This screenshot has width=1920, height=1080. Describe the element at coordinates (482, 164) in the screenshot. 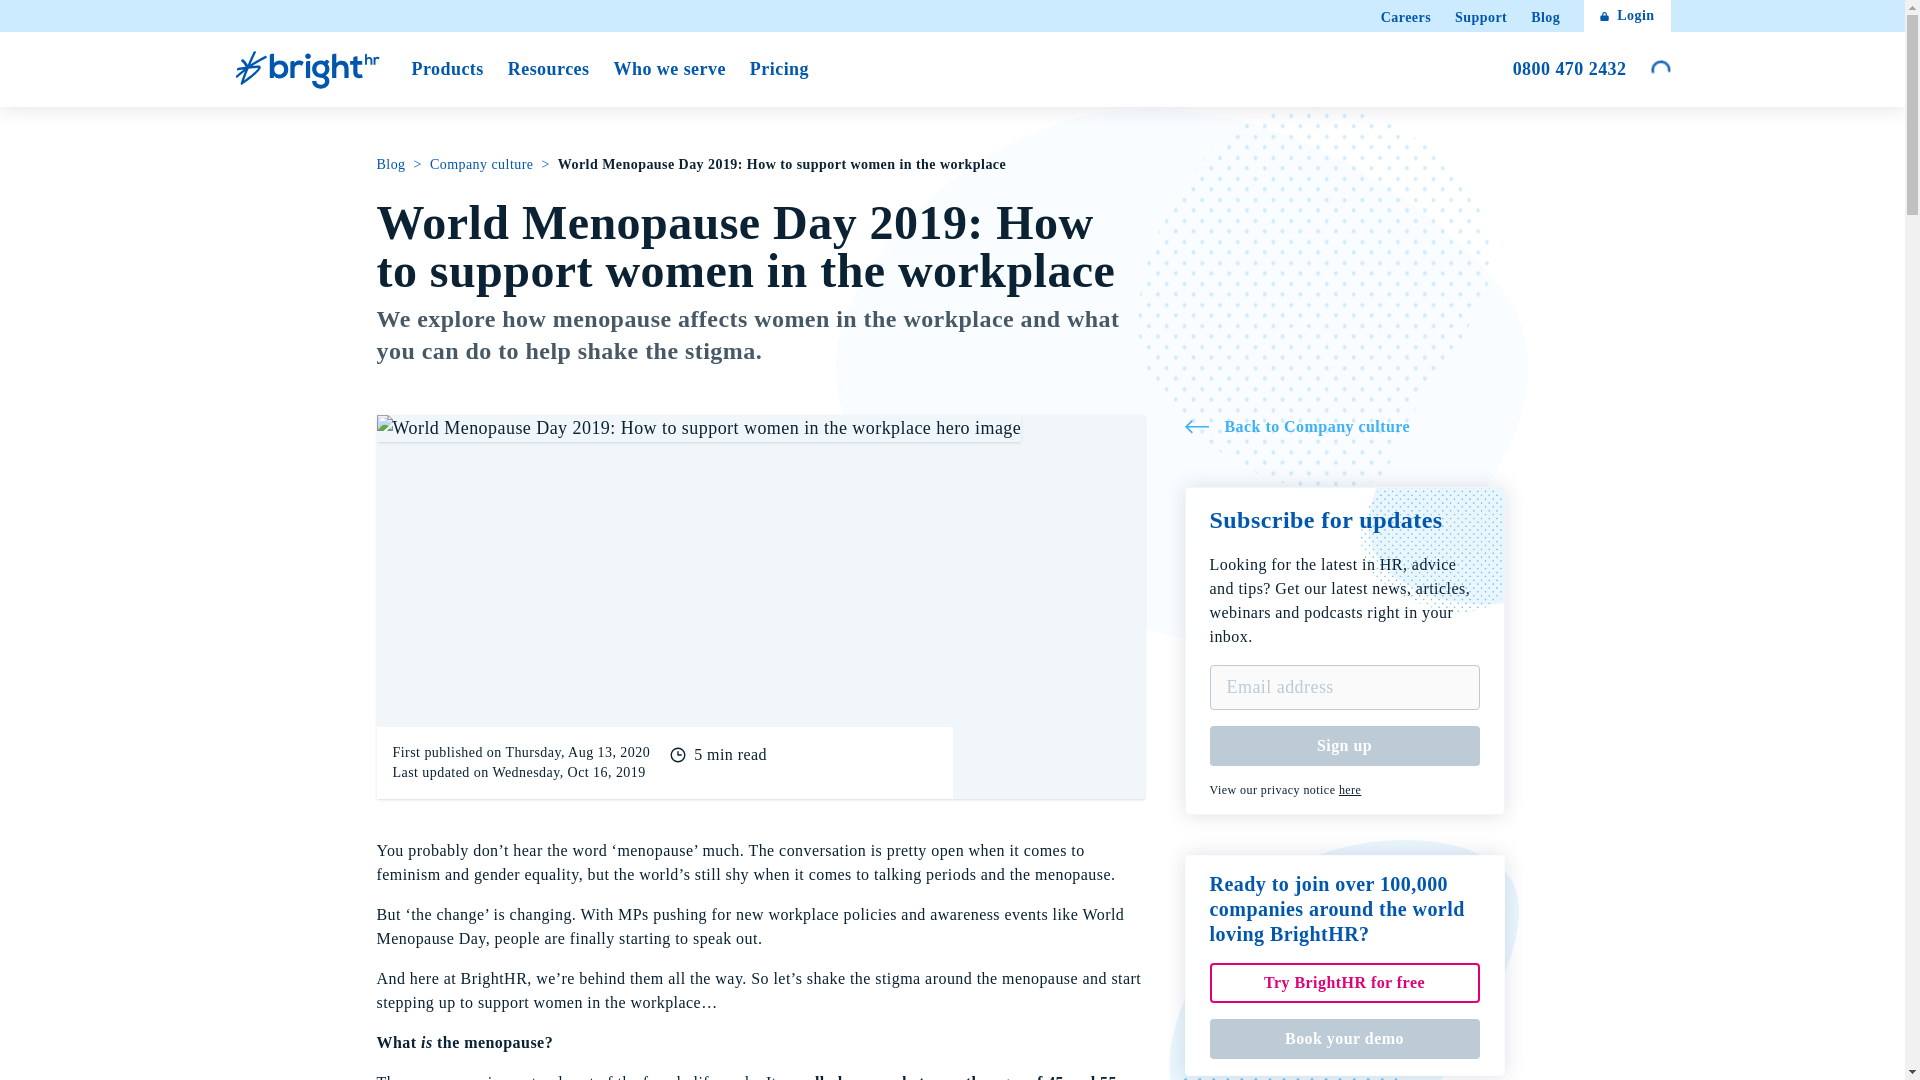

I see `Company culture` at that location.